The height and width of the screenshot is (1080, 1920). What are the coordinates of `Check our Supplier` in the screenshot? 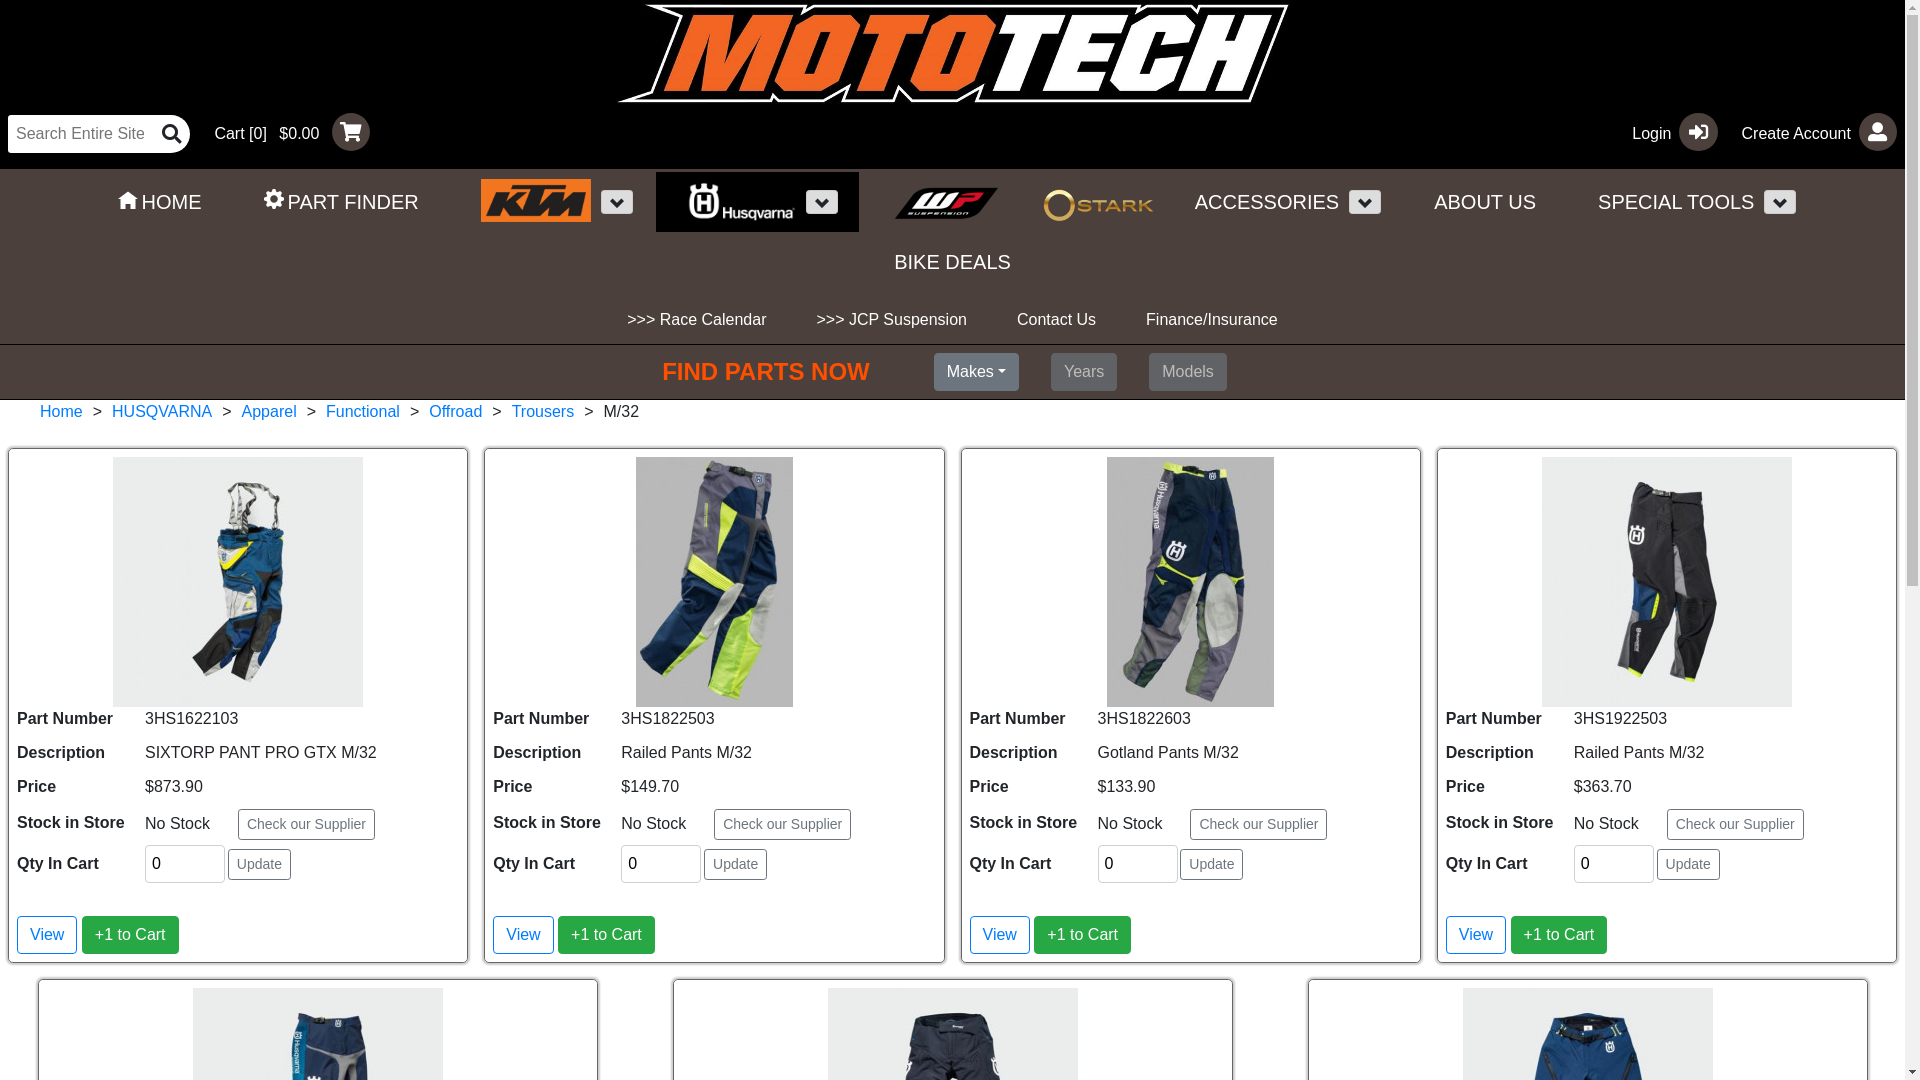 It's located at (1736, 824).